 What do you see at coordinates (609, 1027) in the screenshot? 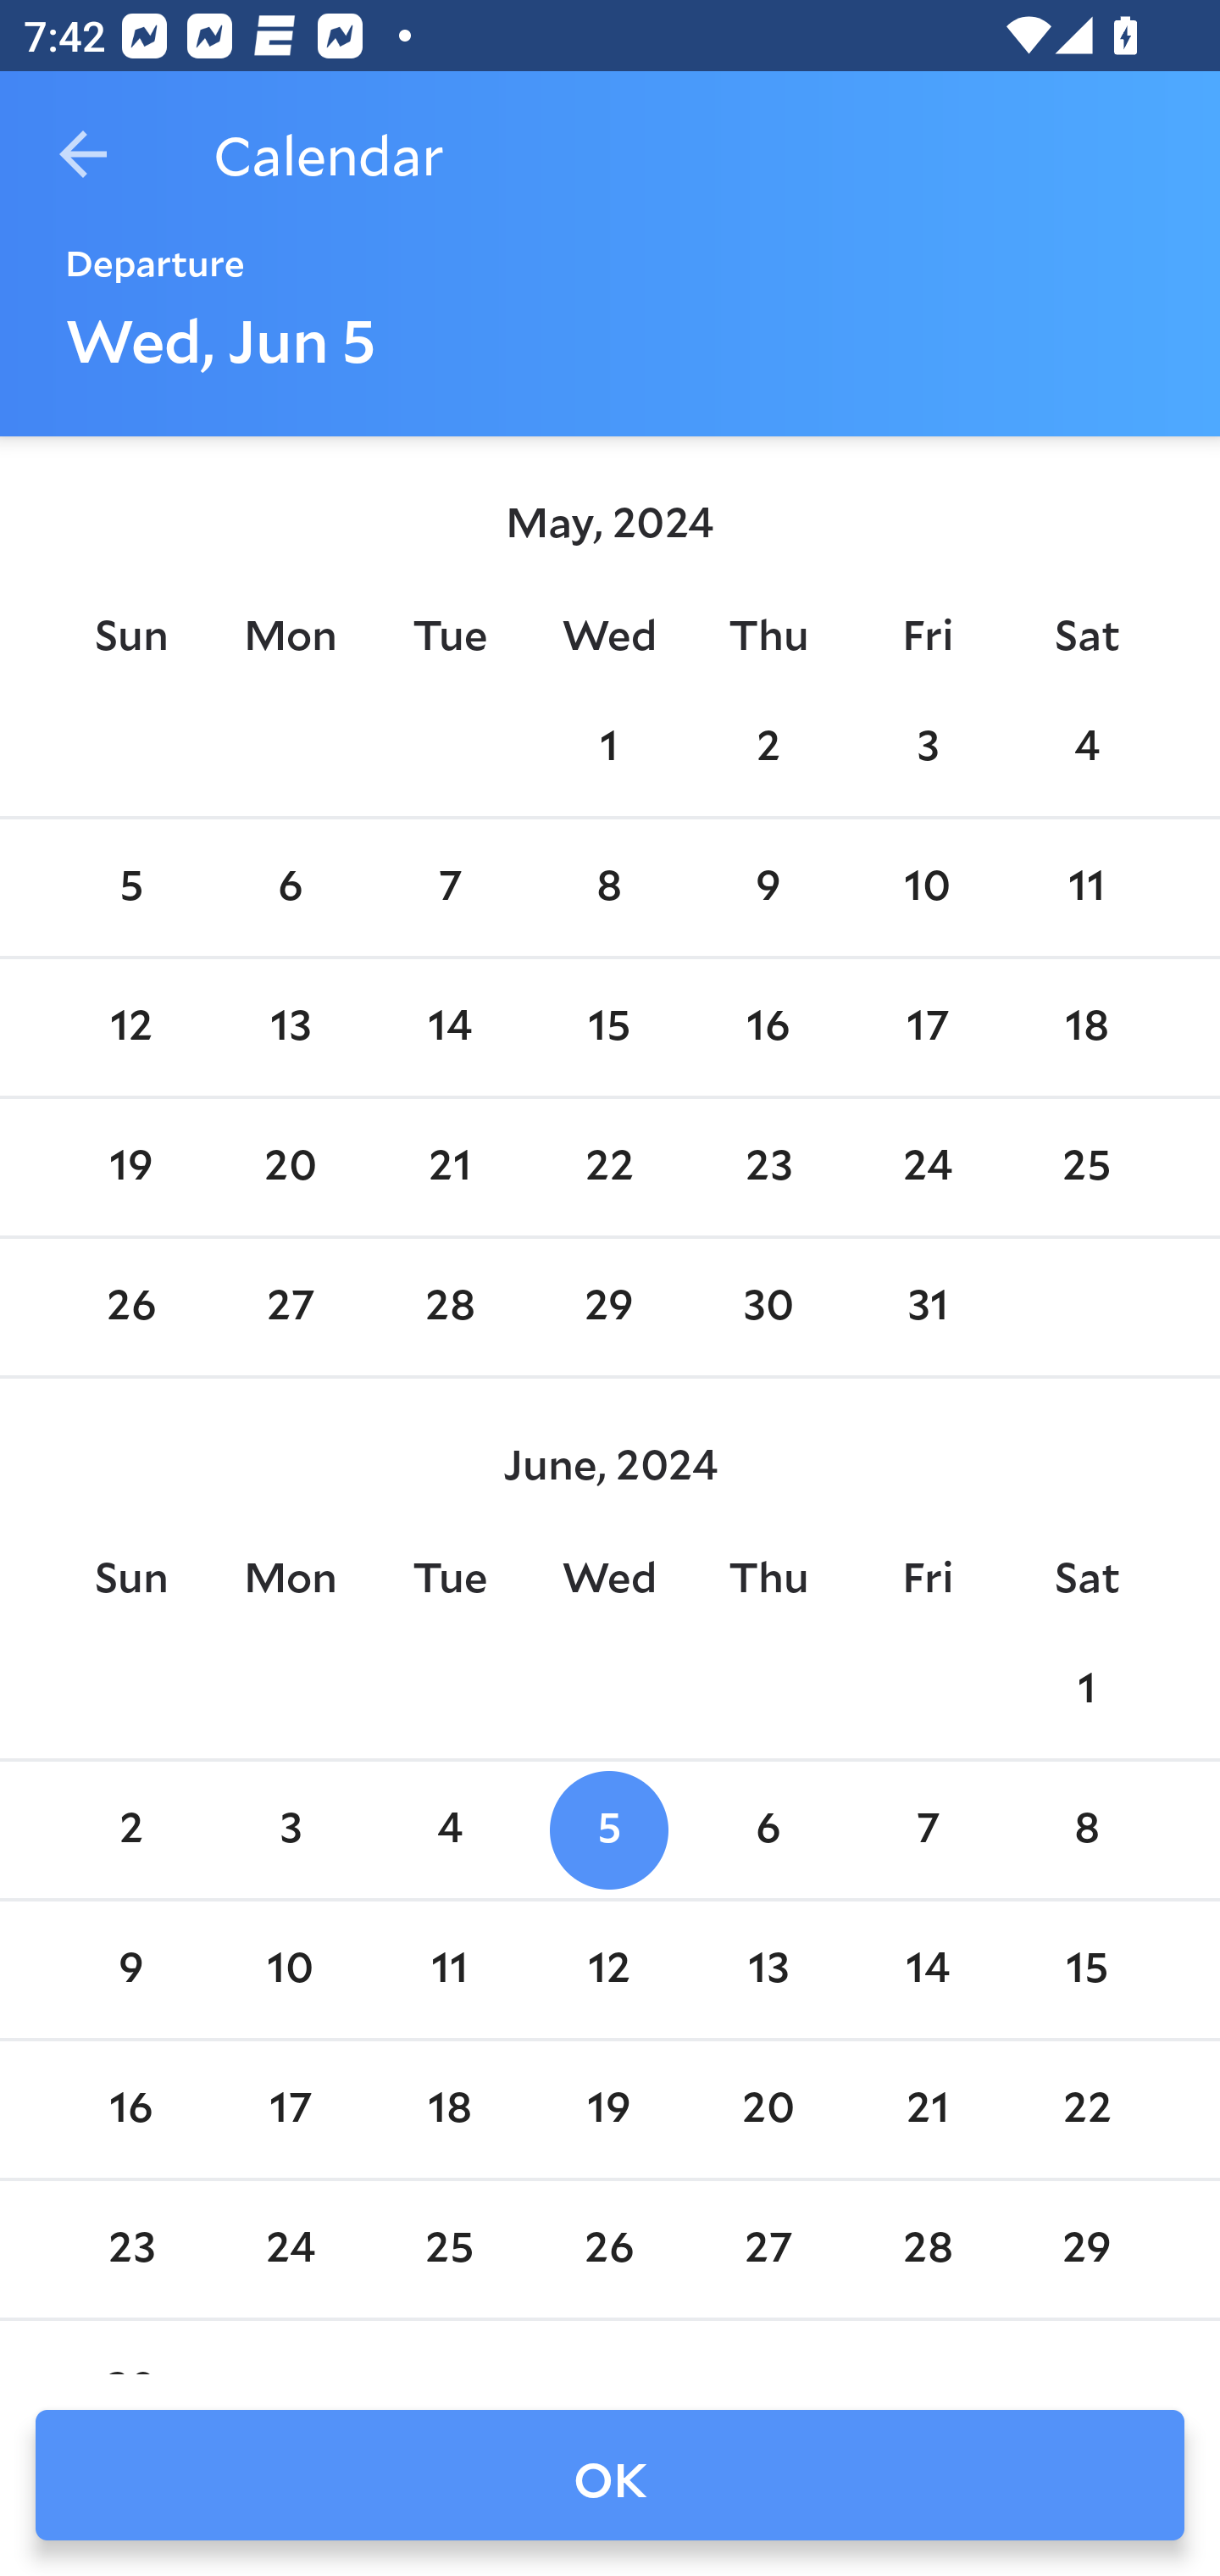
I see `15` at bounding box center [609, 1027].